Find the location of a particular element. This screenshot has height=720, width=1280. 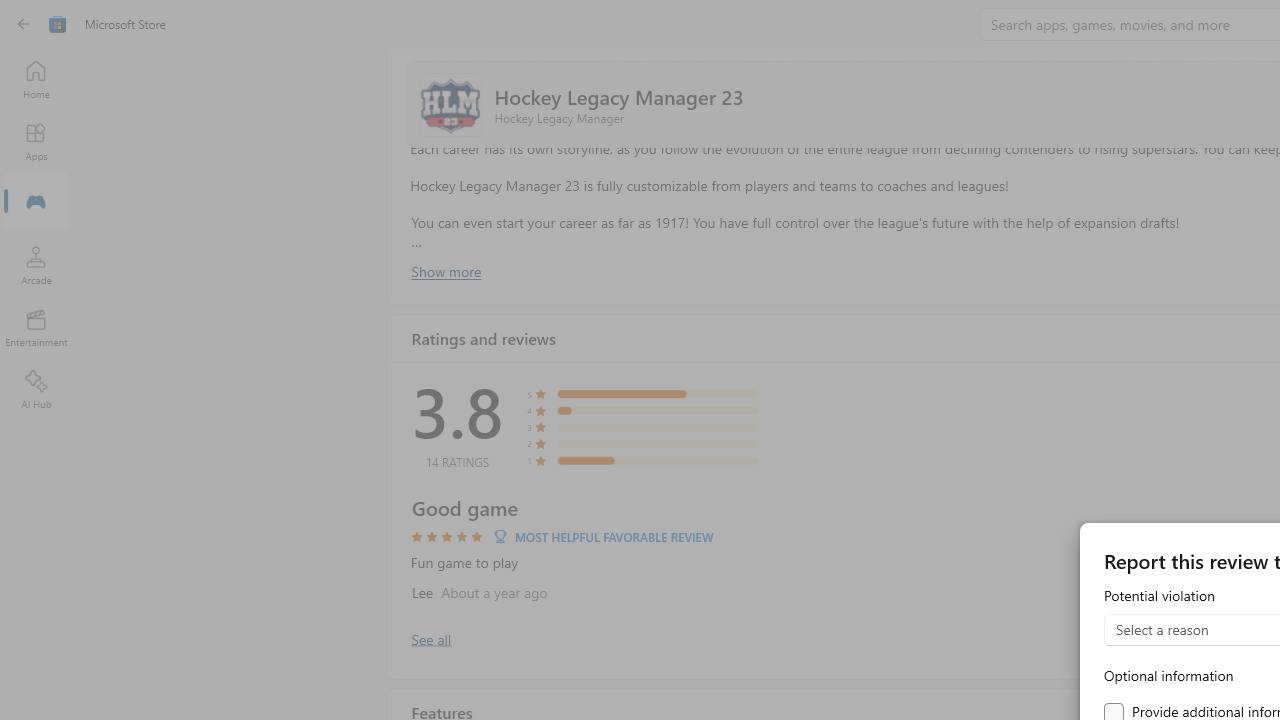

Gaming is located at coordinates (36, 203).